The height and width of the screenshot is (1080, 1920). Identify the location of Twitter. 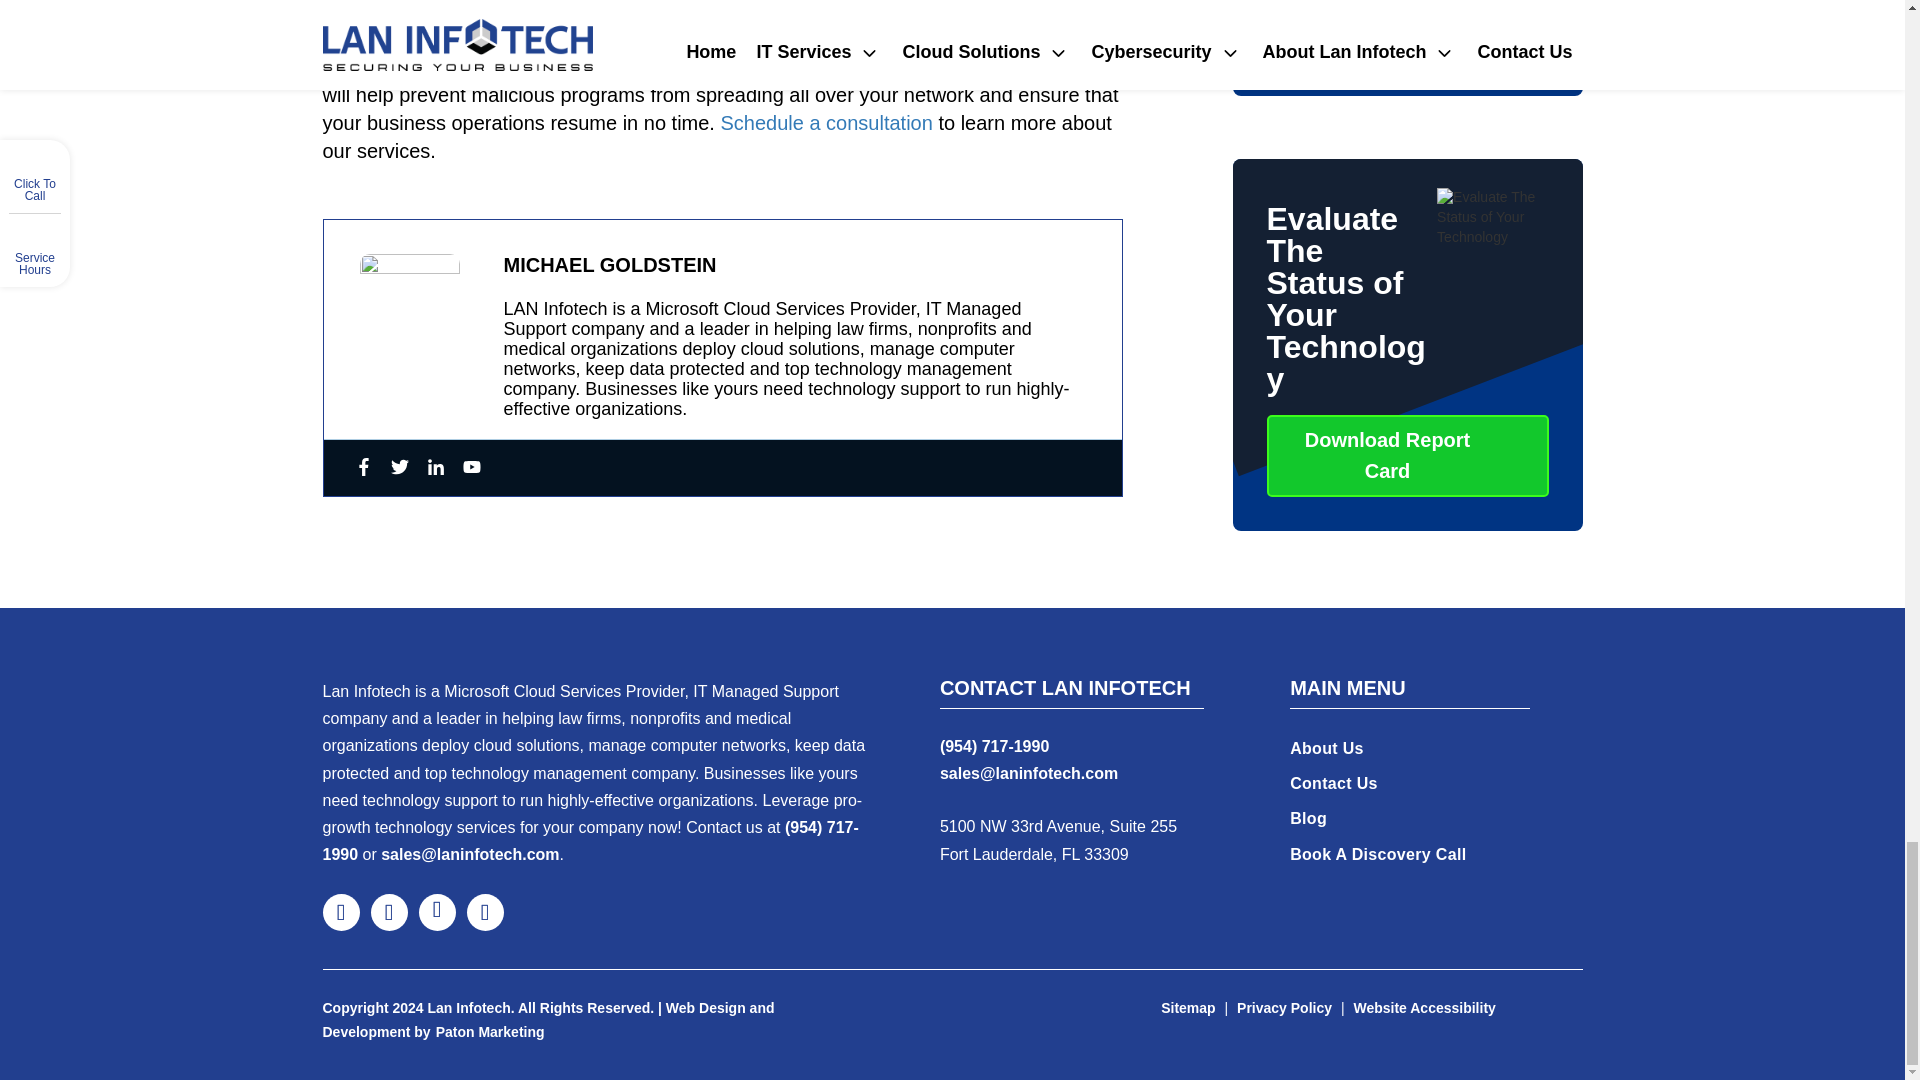
(398, 468).